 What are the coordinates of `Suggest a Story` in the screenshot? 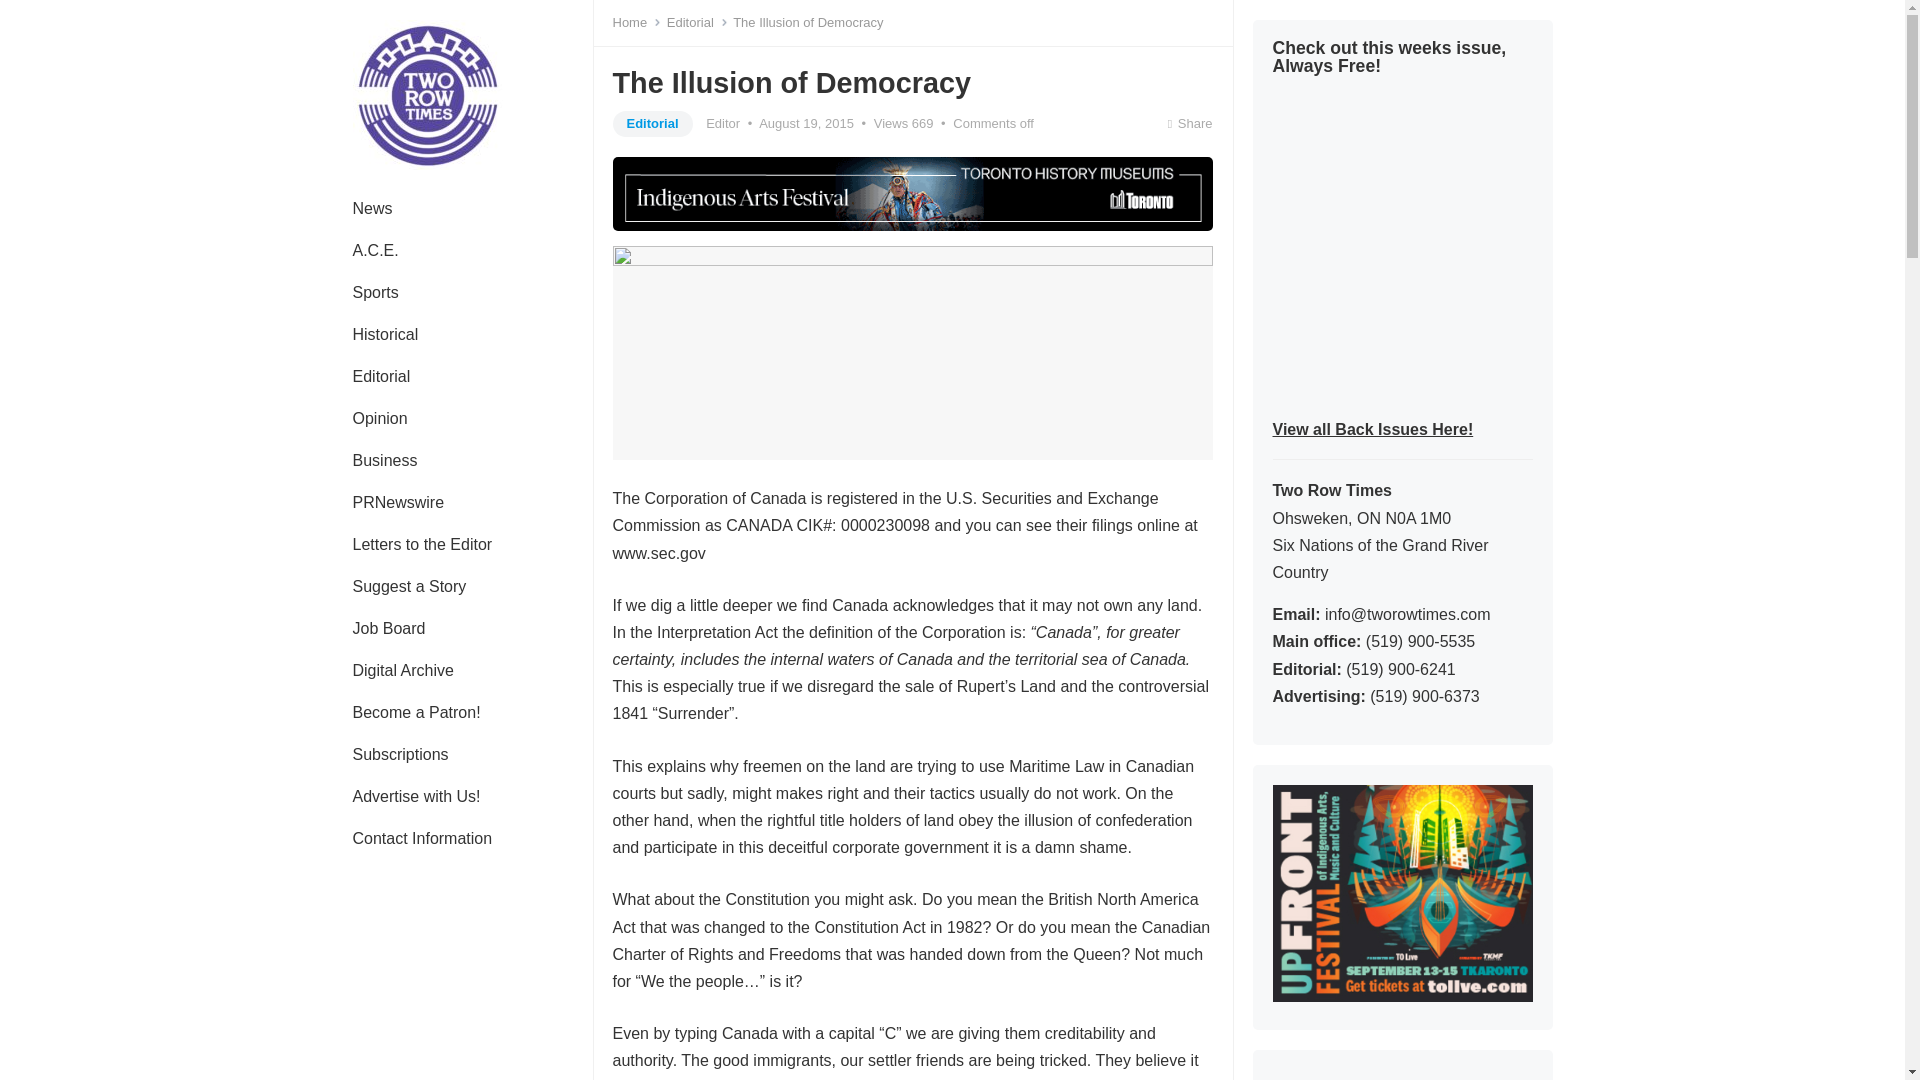 It's located at (408, 586).